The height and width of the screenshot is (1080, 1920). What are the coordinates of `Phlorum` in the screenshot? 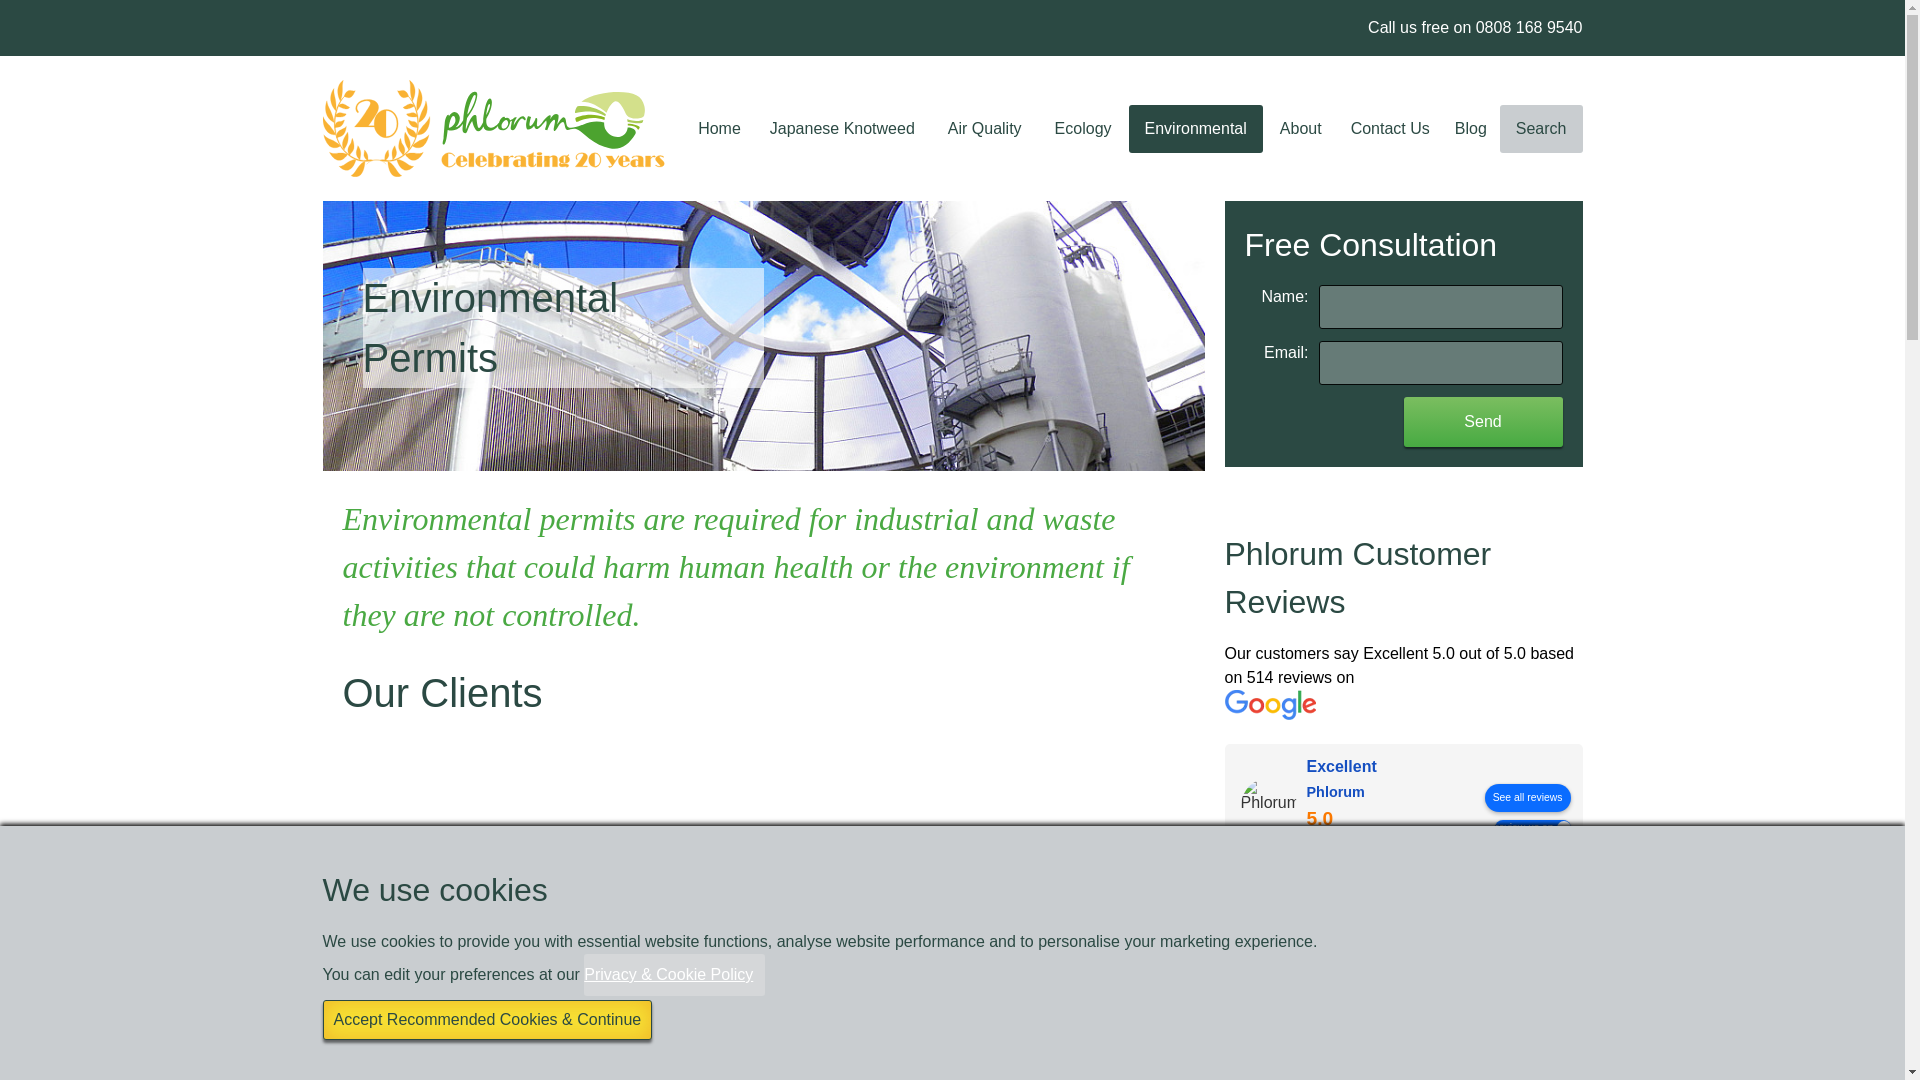 It's located at (1268, 805).